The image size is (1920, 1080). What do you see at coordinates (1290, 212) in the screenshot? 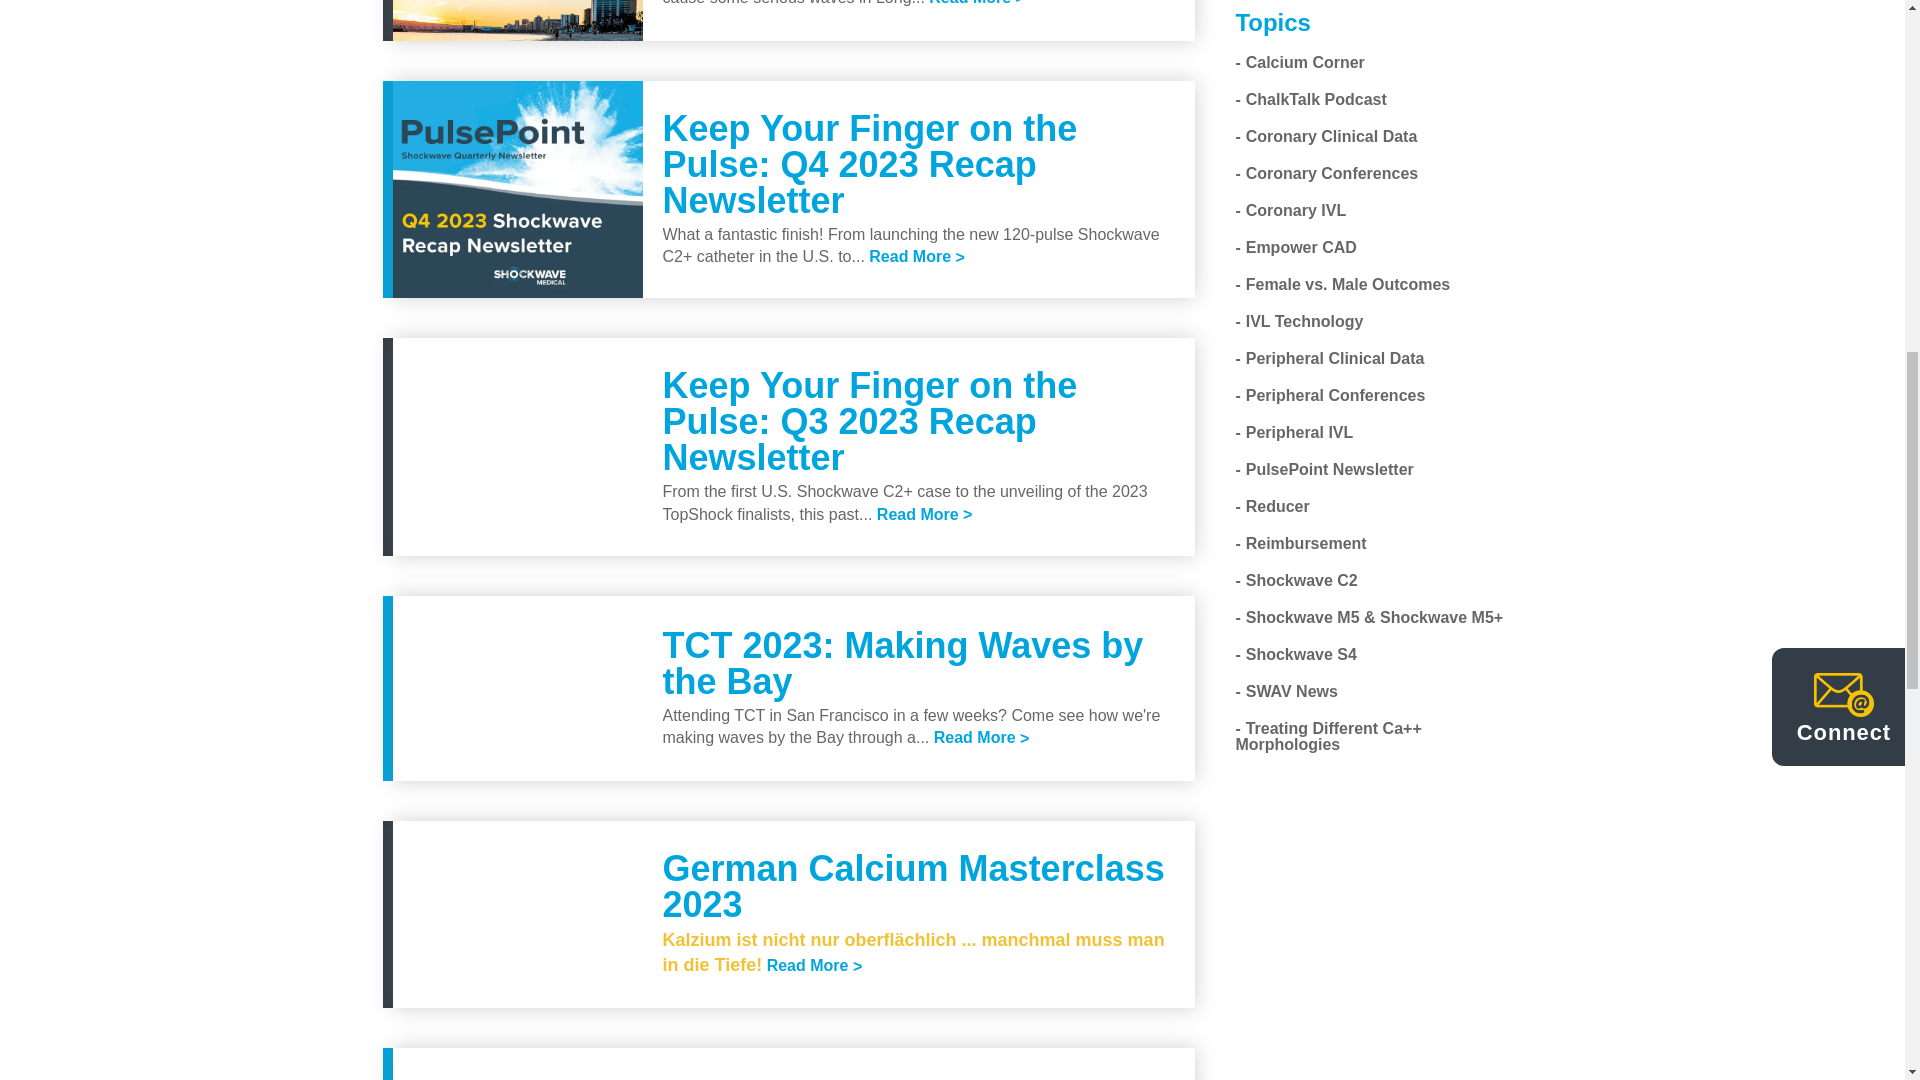
I see `Coronary IVL` at bounding box center [1290, 212].